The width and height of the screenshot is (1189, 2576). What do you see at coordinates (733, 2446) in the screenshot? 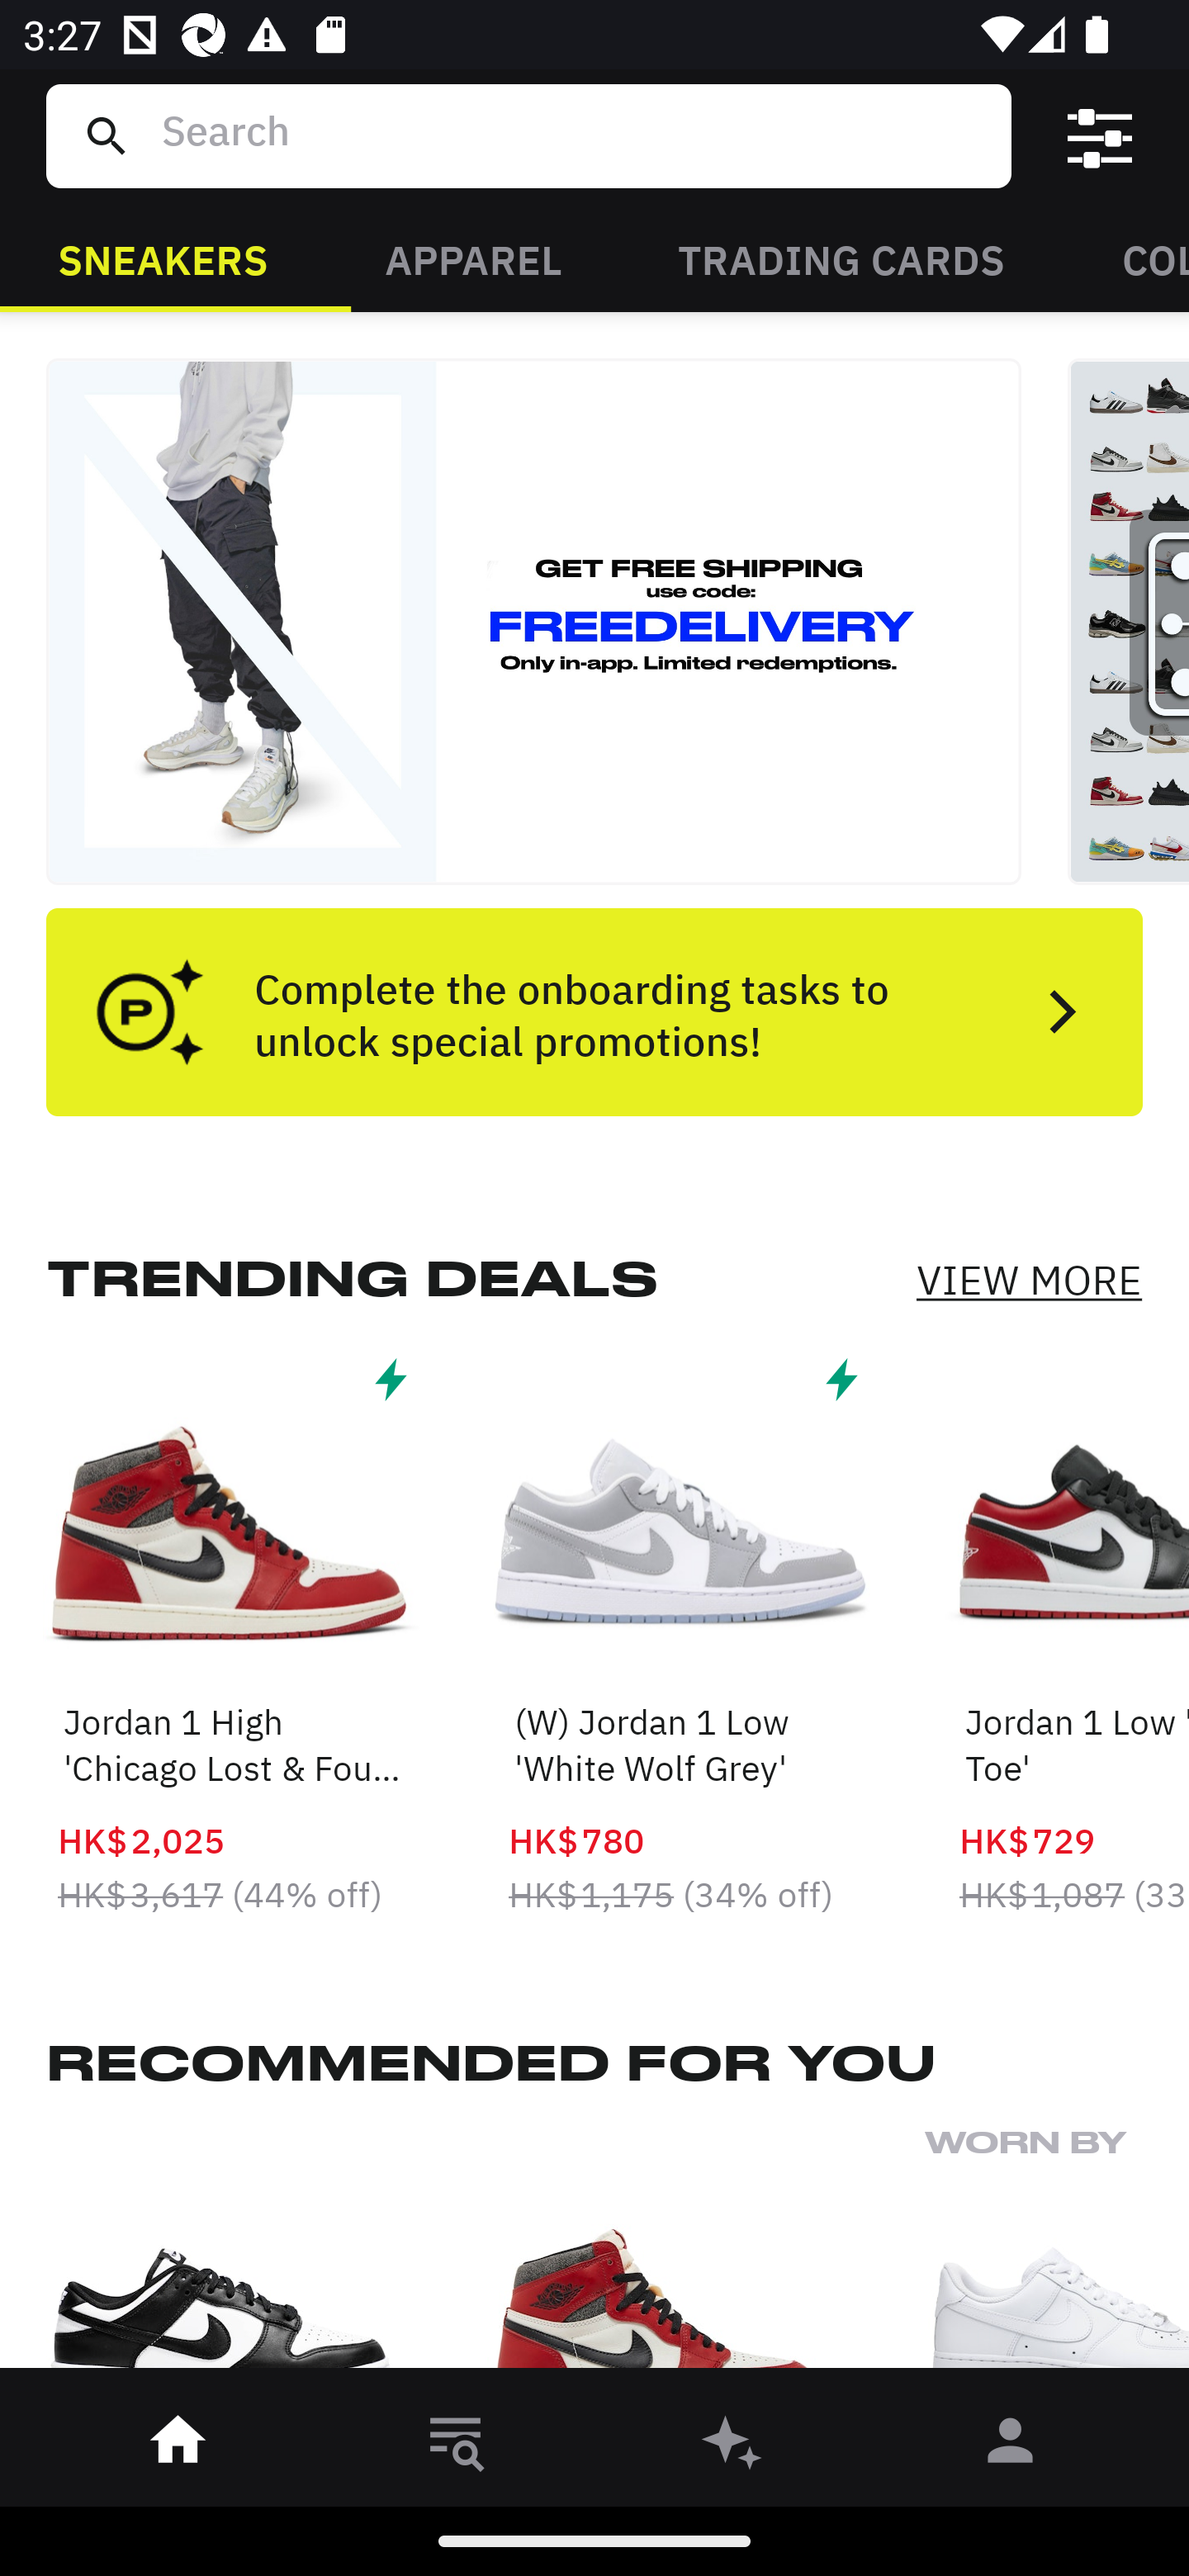
I see `󰫢` at bounding box center [733, 2446].